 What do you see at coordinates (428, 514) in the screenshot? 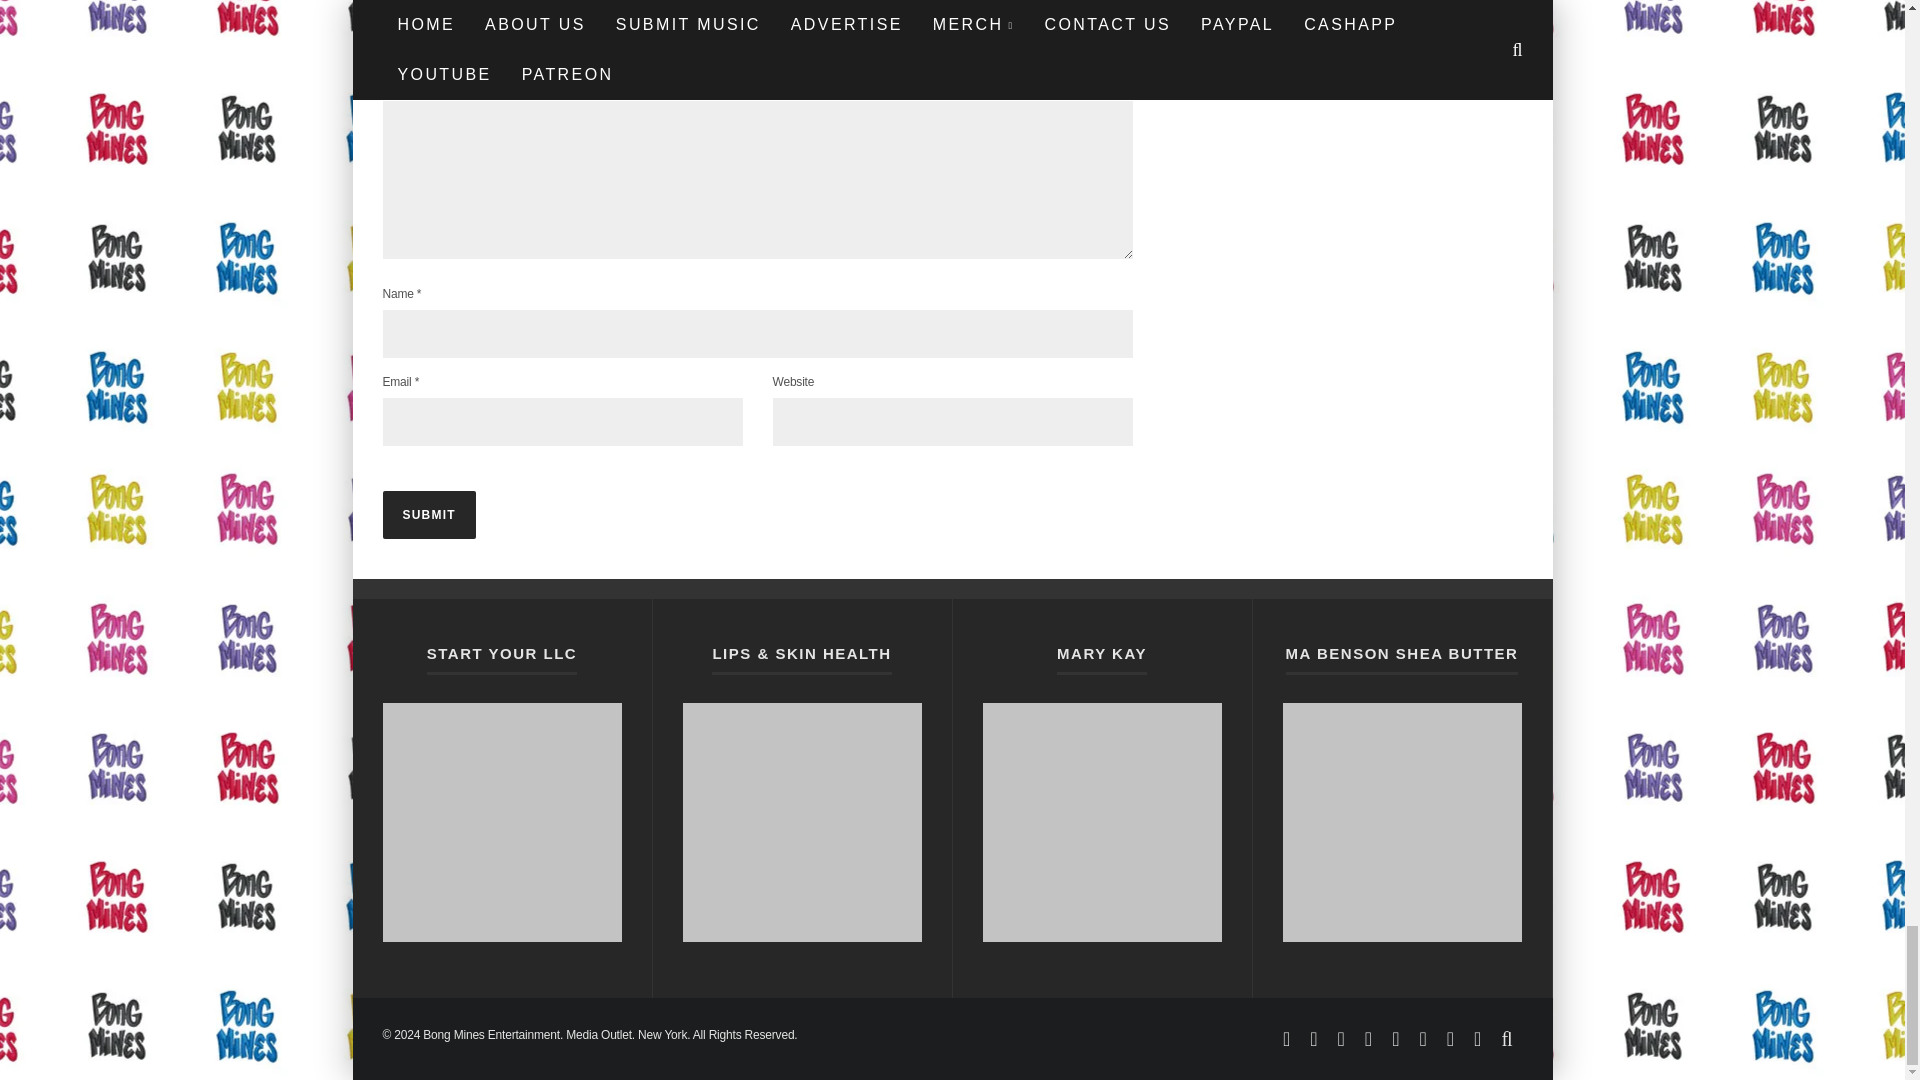
I see `Submit` at bounding box center [428, 514].